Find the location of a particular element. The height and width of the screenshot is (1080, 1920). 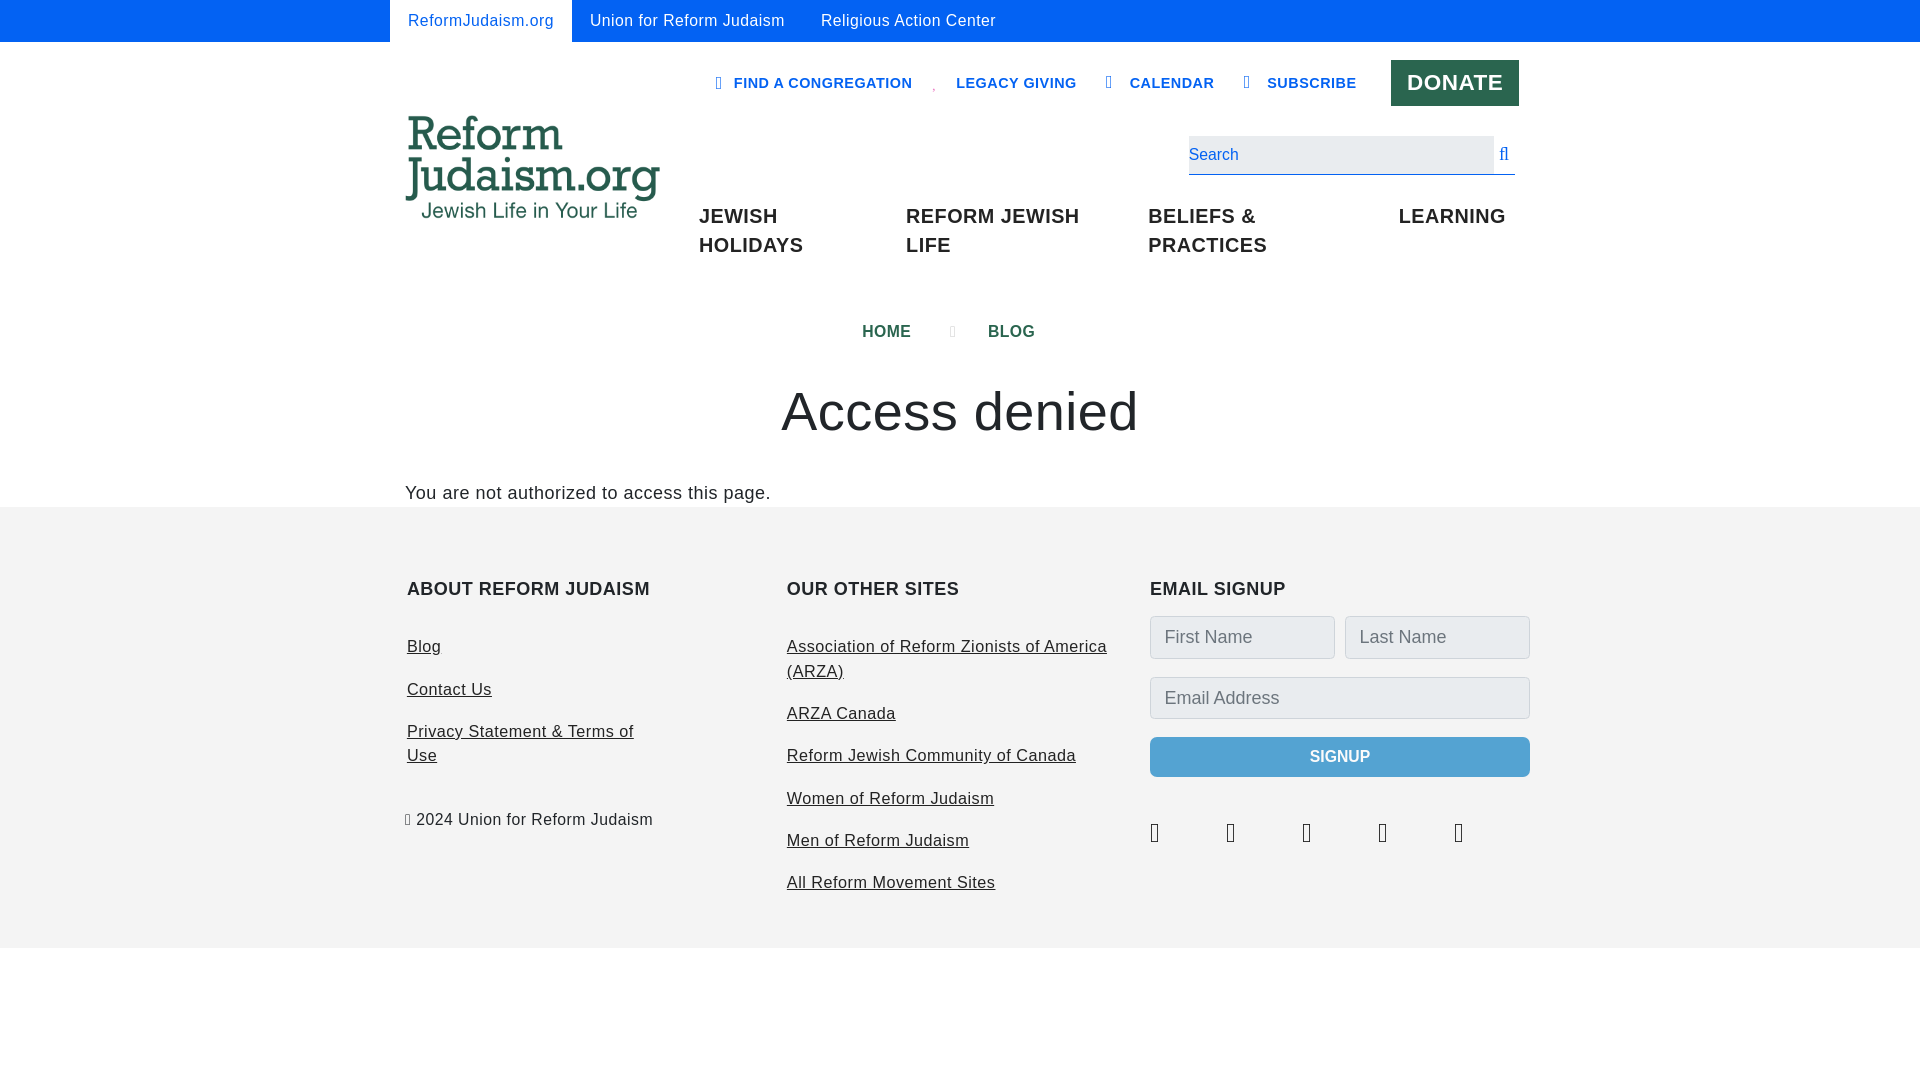

Skip to main content is located at coordinates (960, 2).